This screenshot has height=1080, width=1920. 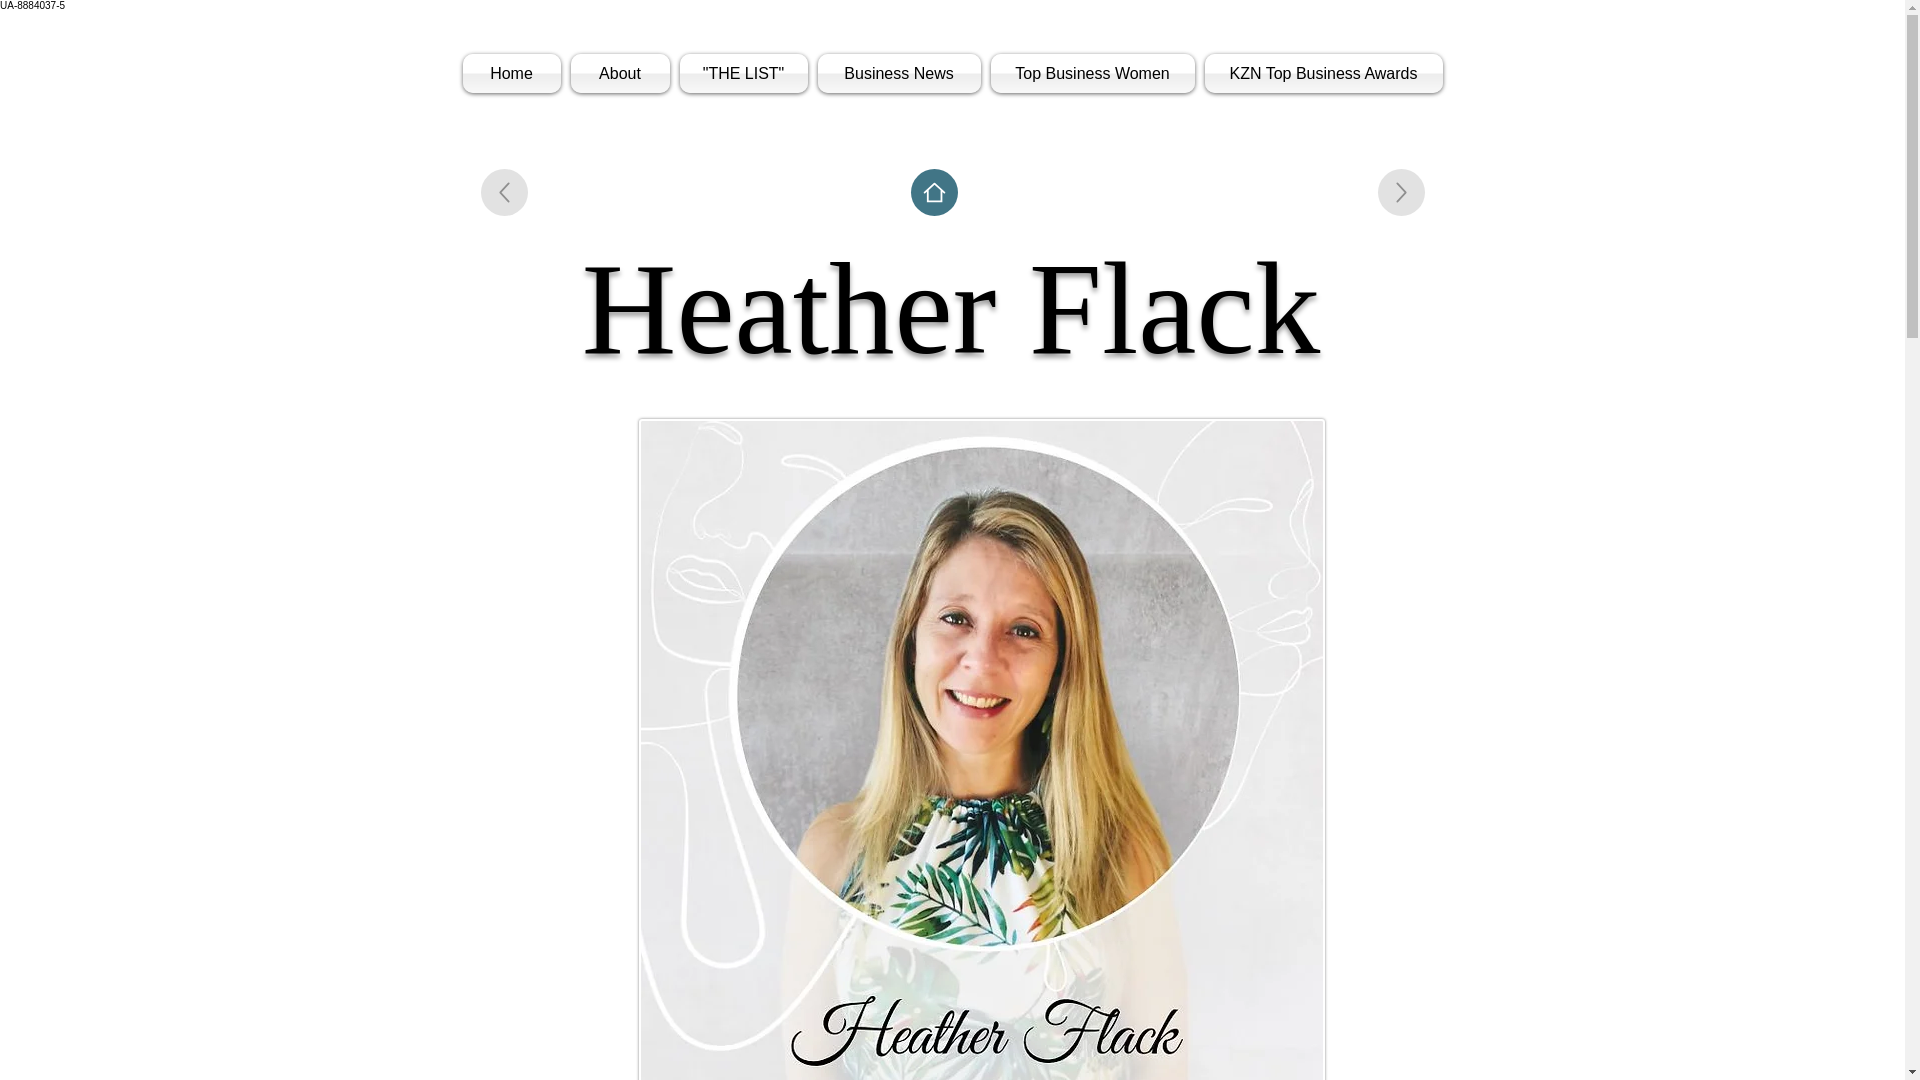 What do you see at coordinates (620, 73) in the screenshot?
I see `About` at bounding box center [620, 73].